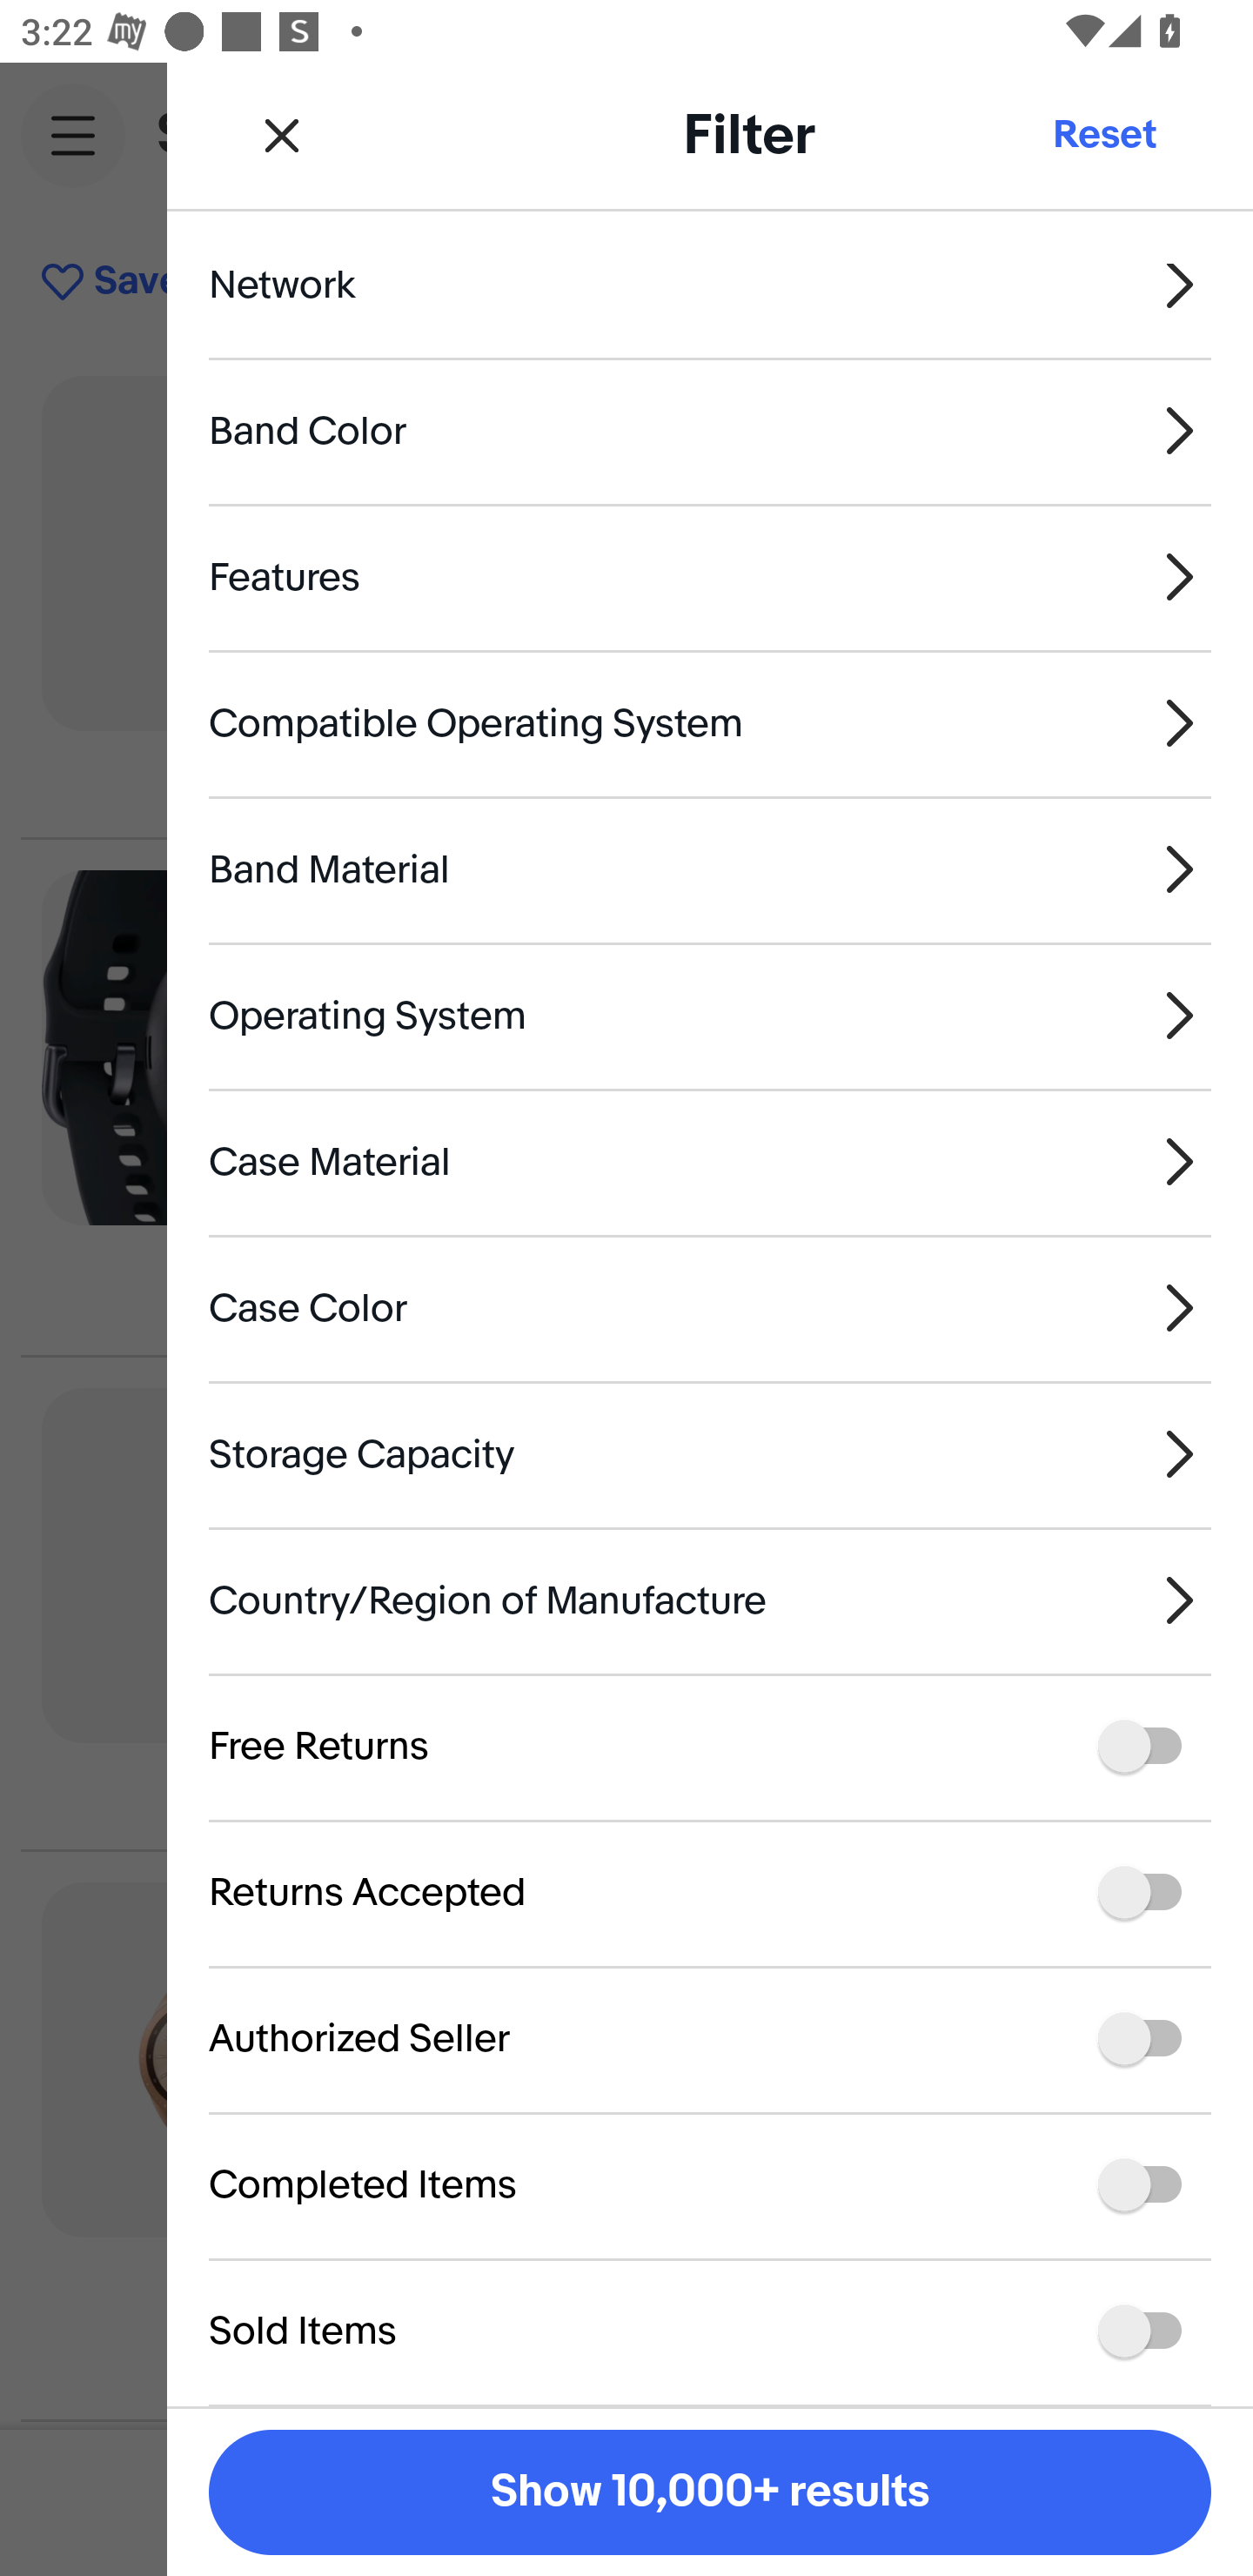 The image size is (1253, 2576). Describe the element at coordinates (1103, 134) in the screenshot. I see `Reset` at that location.